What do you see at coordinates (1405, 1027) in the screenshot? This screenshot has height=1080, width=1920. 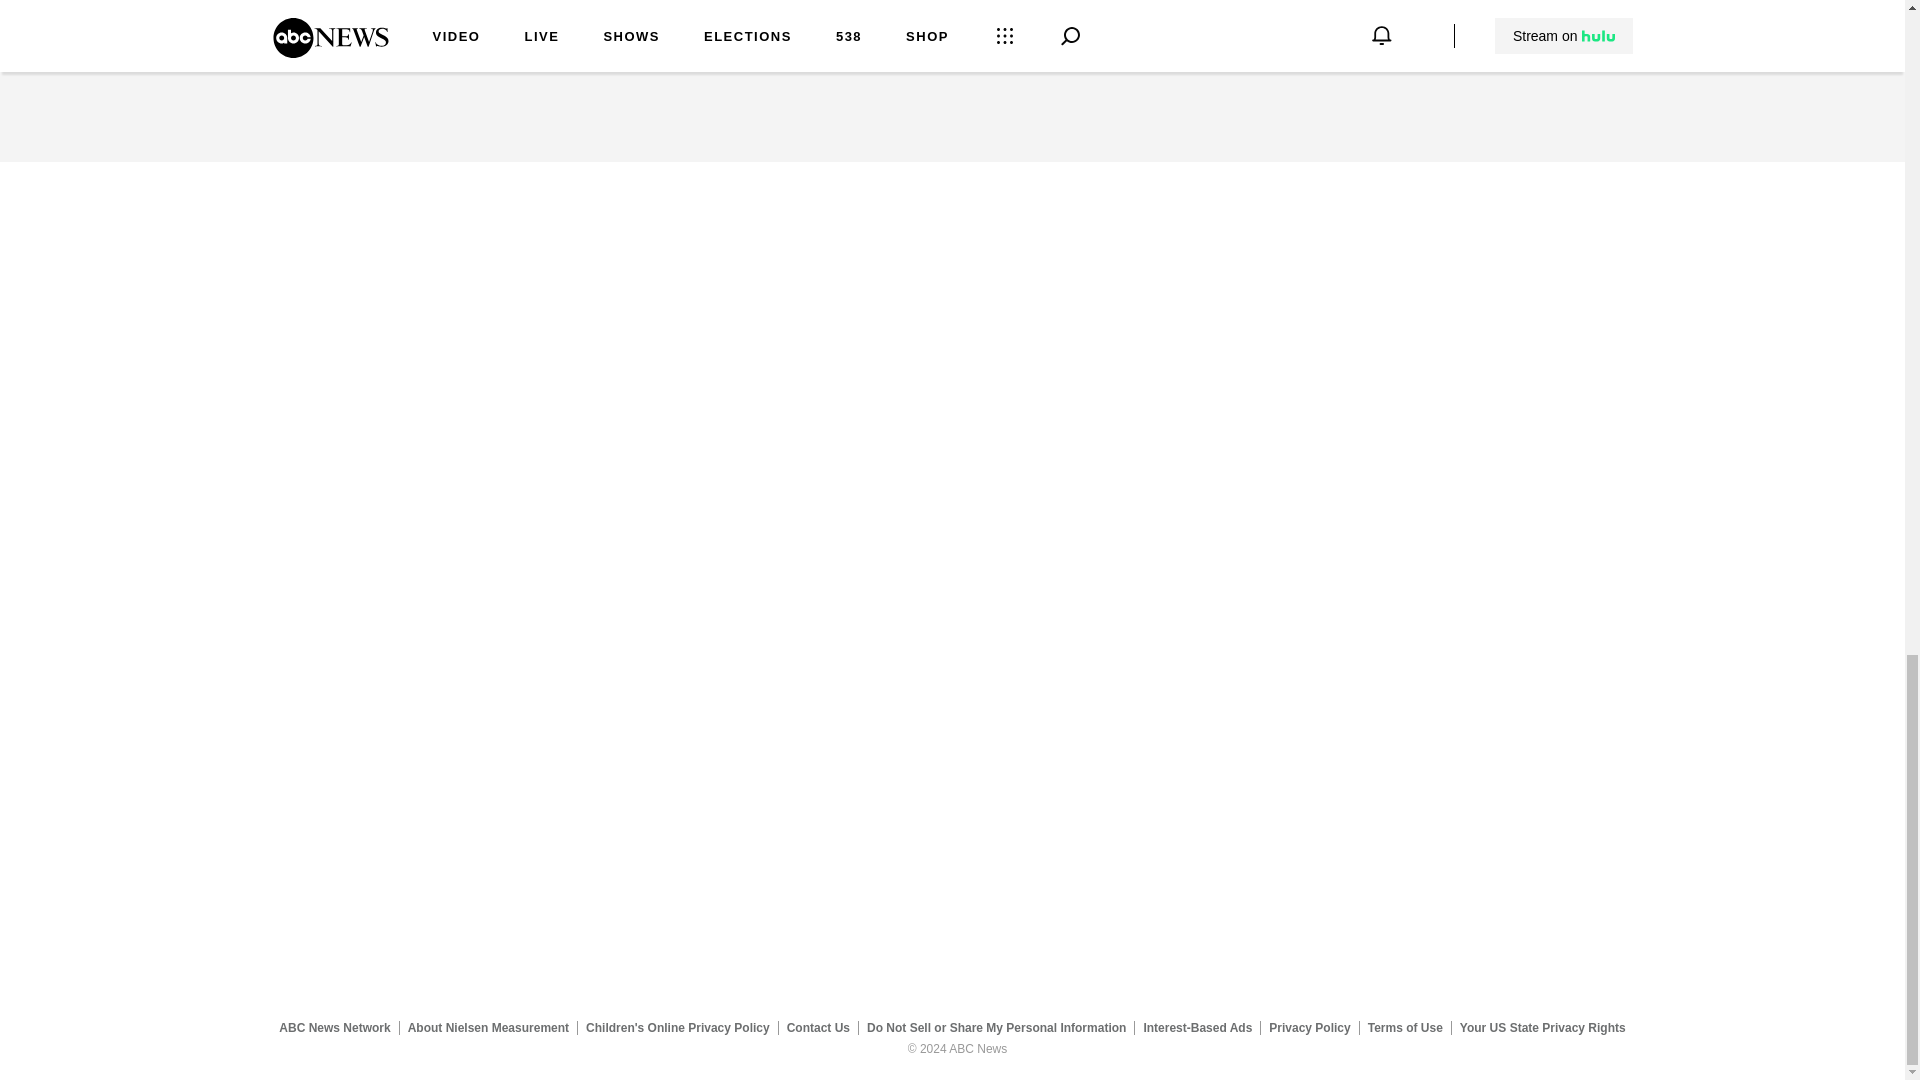 I see `Terms of Use` at bounding box center [1405, 1027].